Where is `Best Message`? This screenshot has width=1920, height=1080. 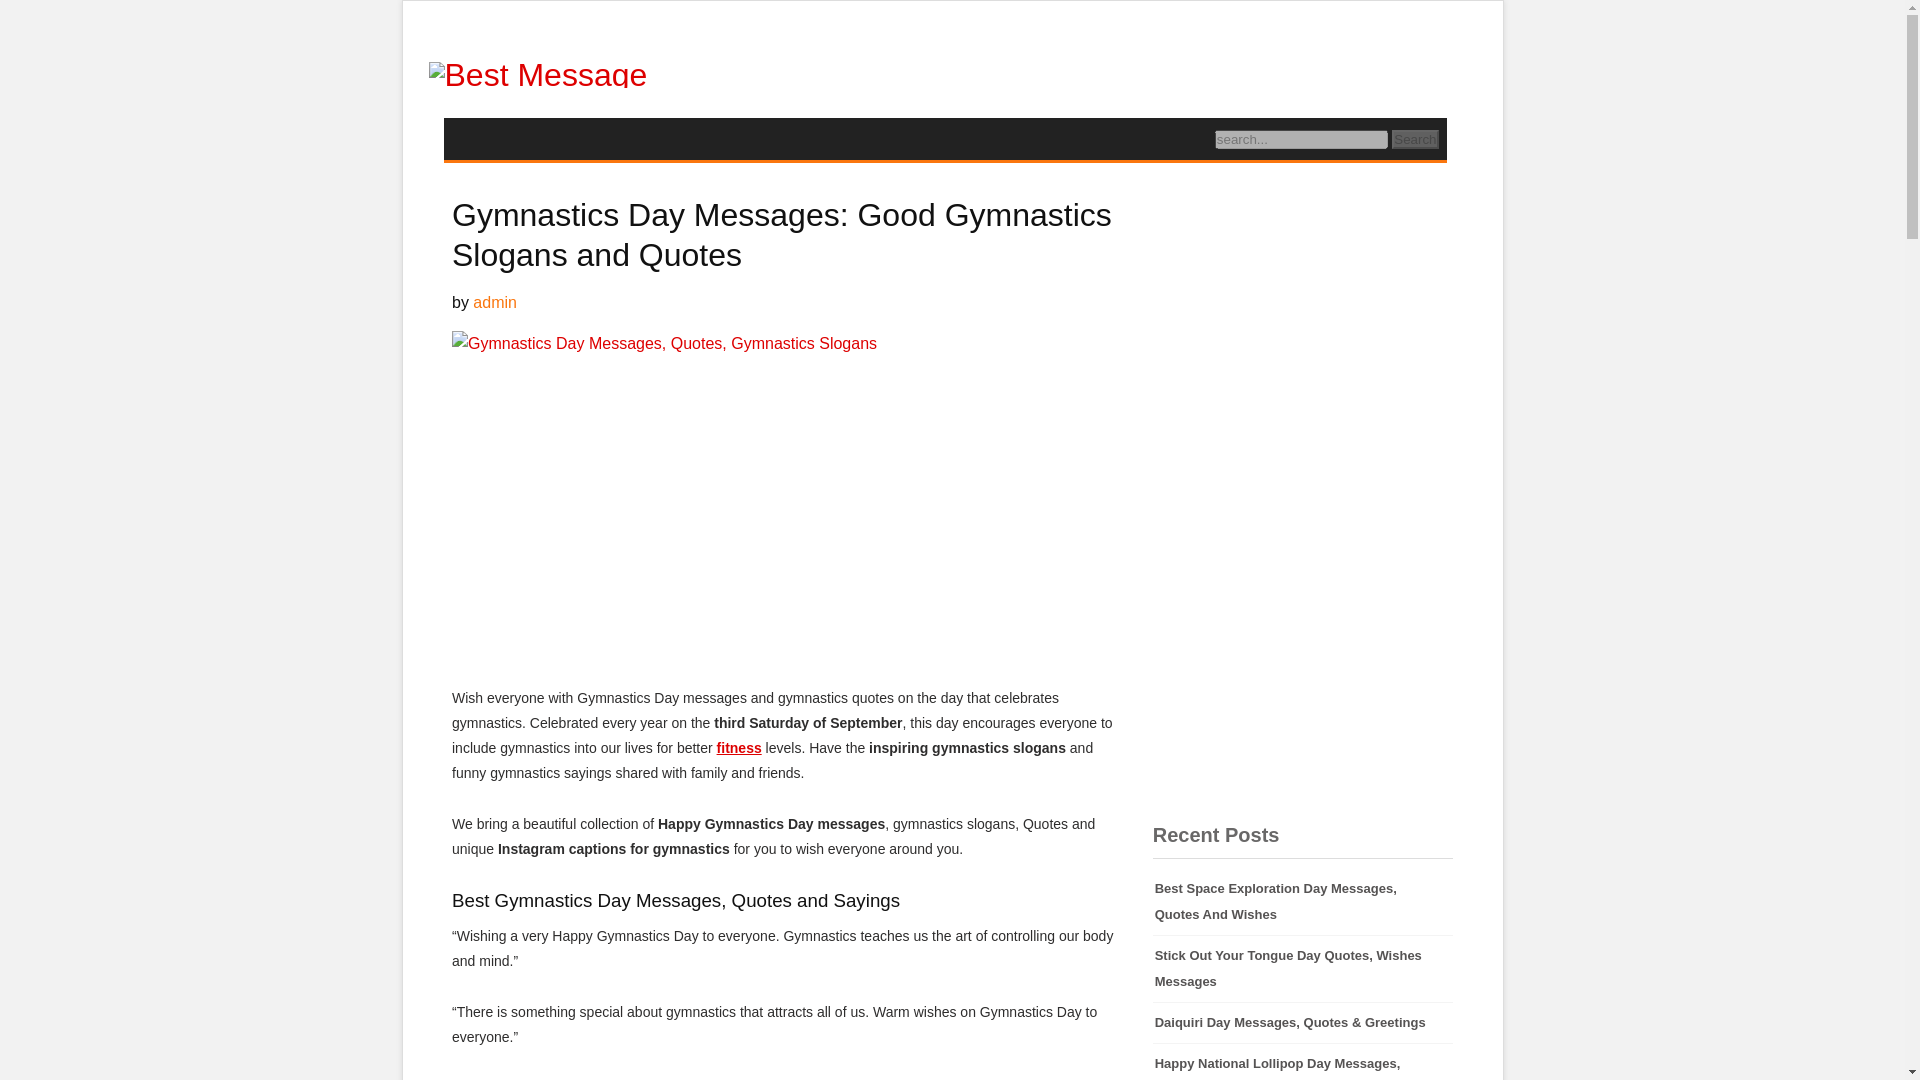 Best Message is located at coordinates (538, 74).